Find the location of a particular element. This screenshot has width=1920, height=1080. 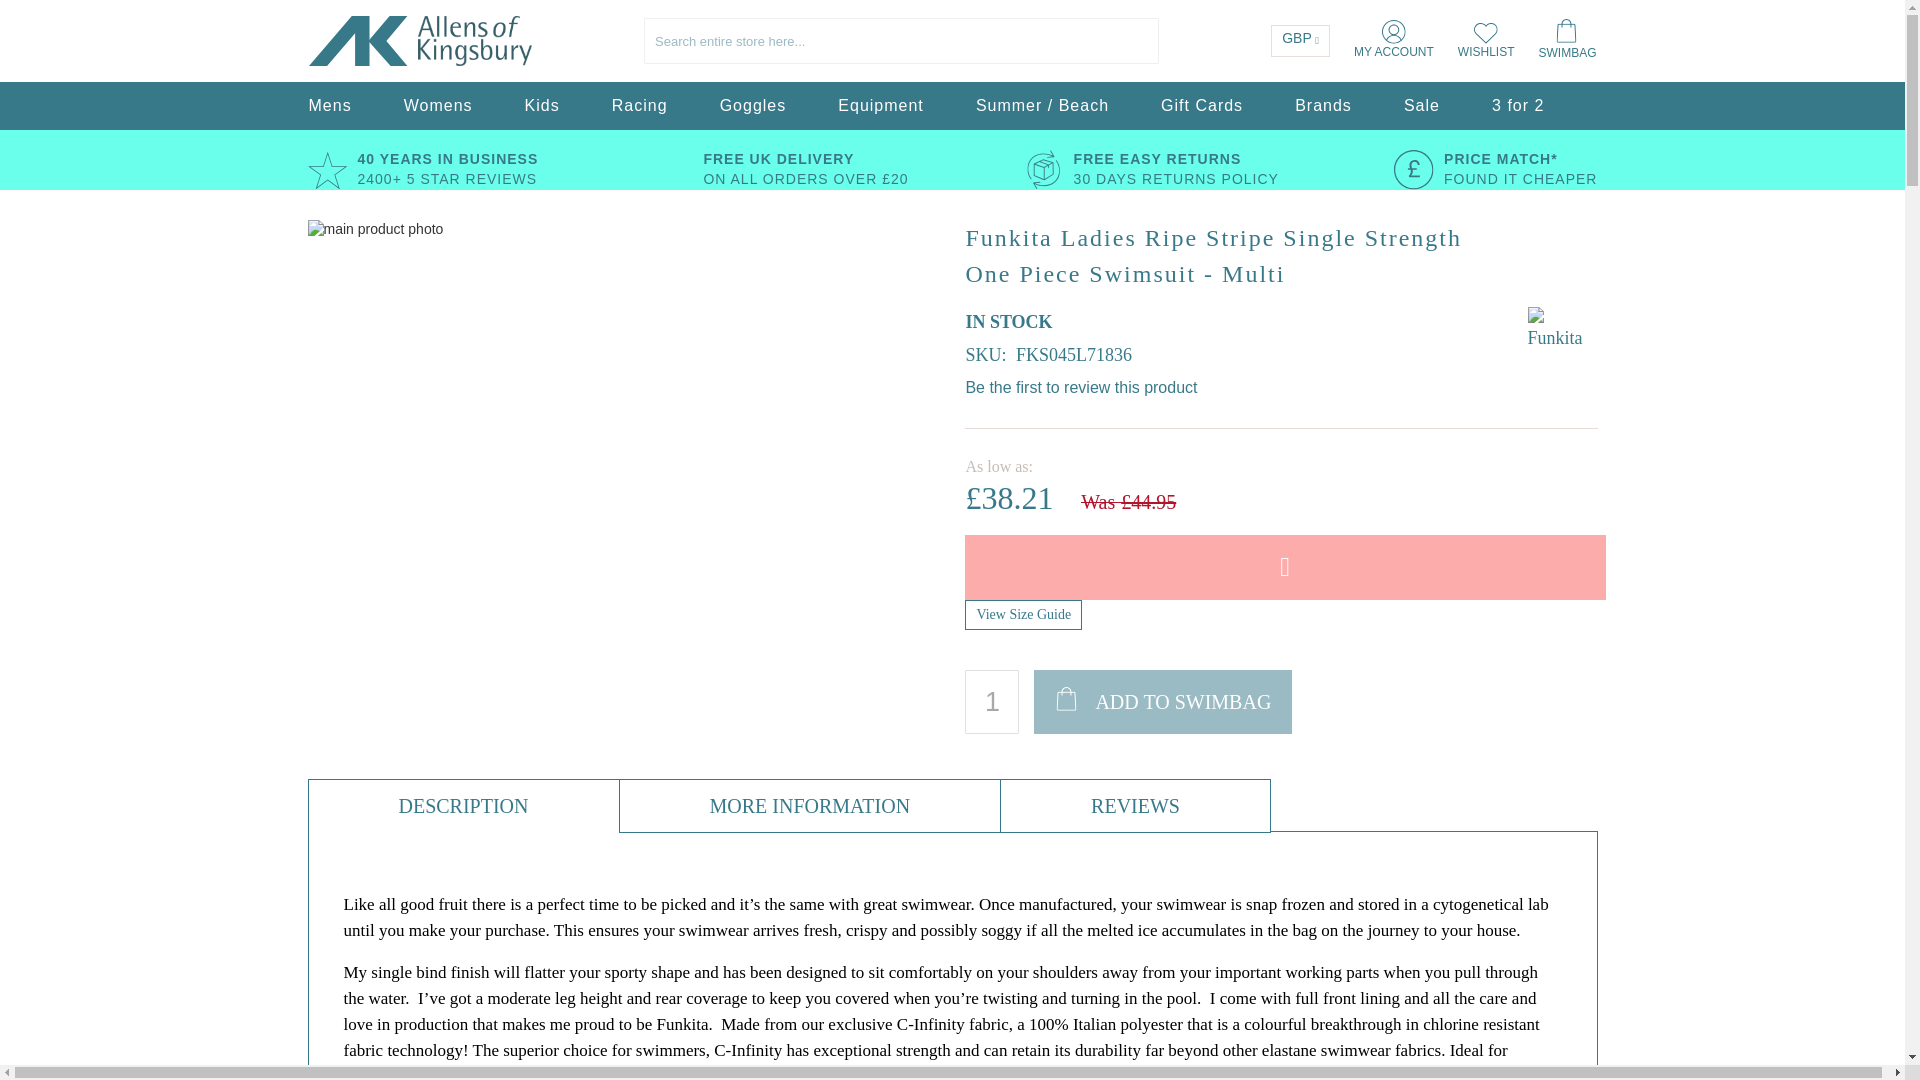

Allens Swimwear Logo is located at coordinates (357, 40).